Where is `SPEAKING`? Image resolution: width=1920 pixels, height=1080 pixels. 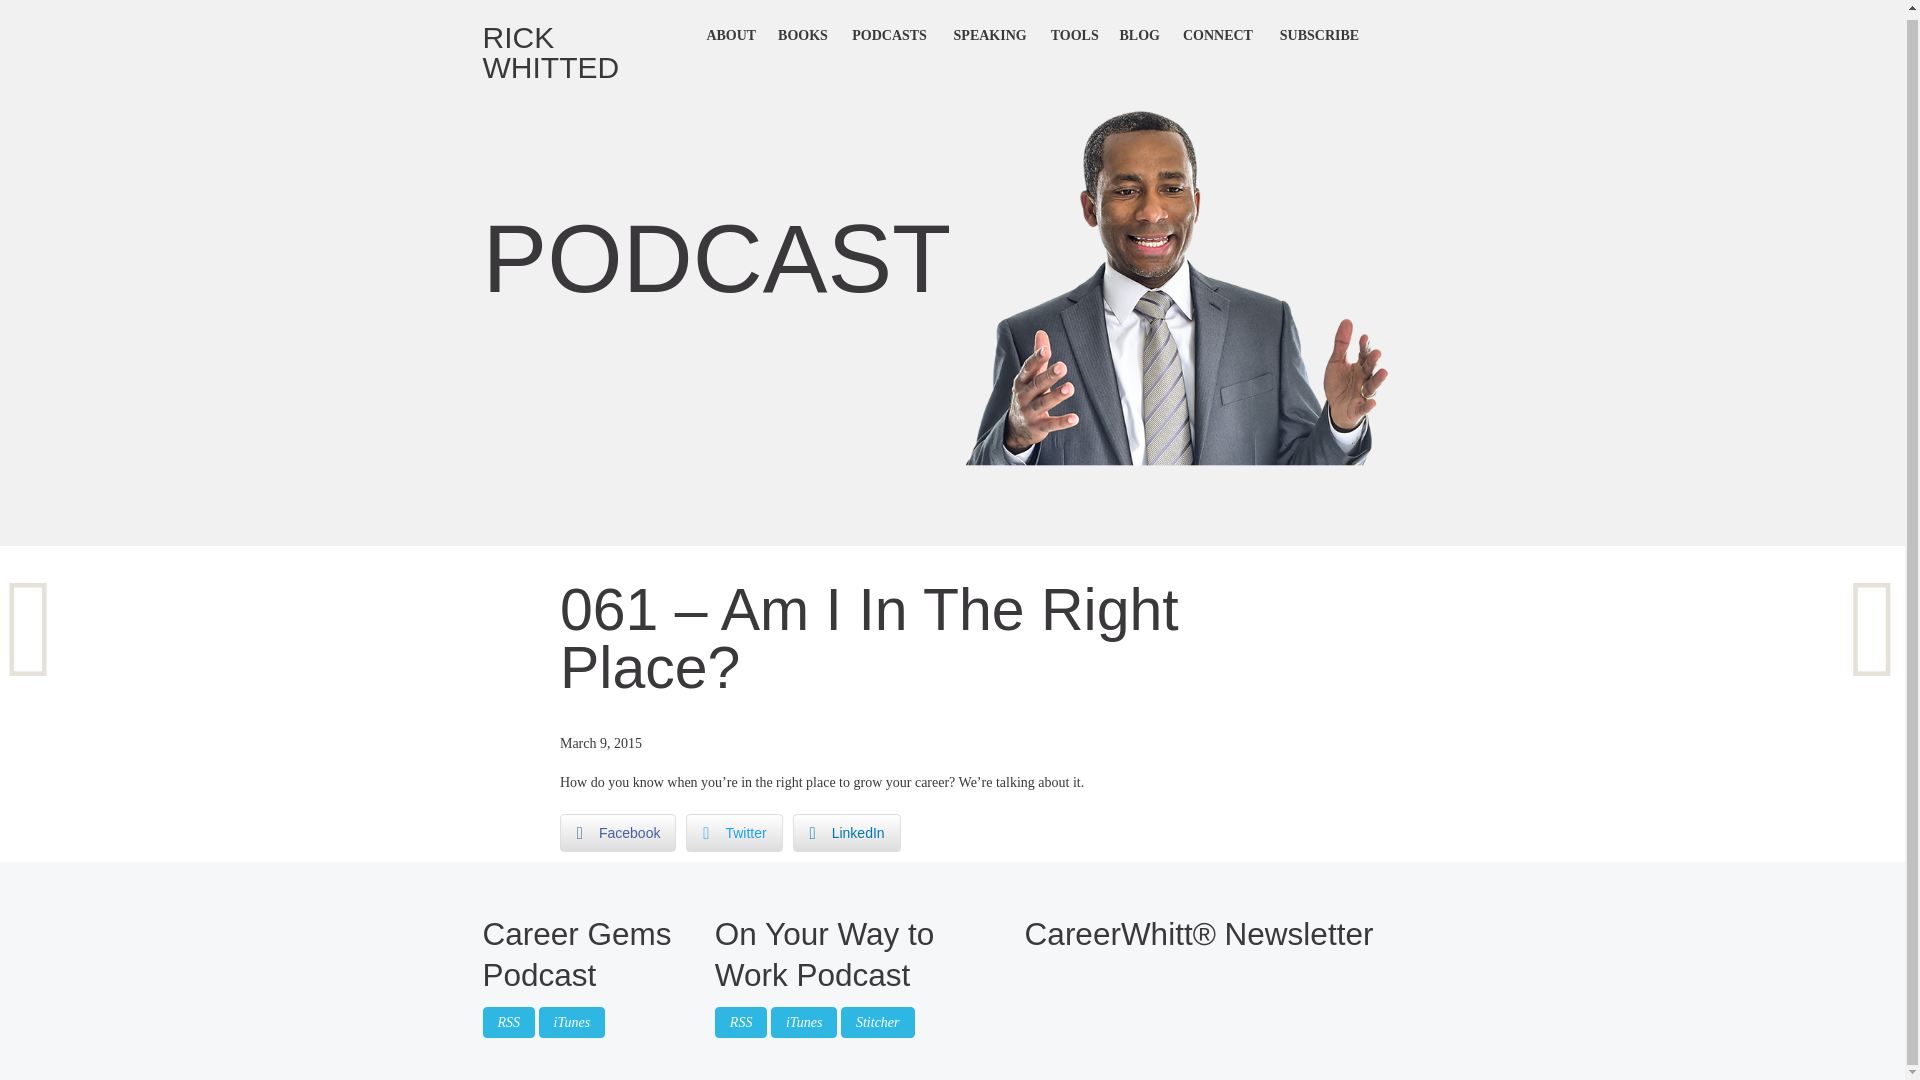 SPEAKING is located at coordinates (990, 31).